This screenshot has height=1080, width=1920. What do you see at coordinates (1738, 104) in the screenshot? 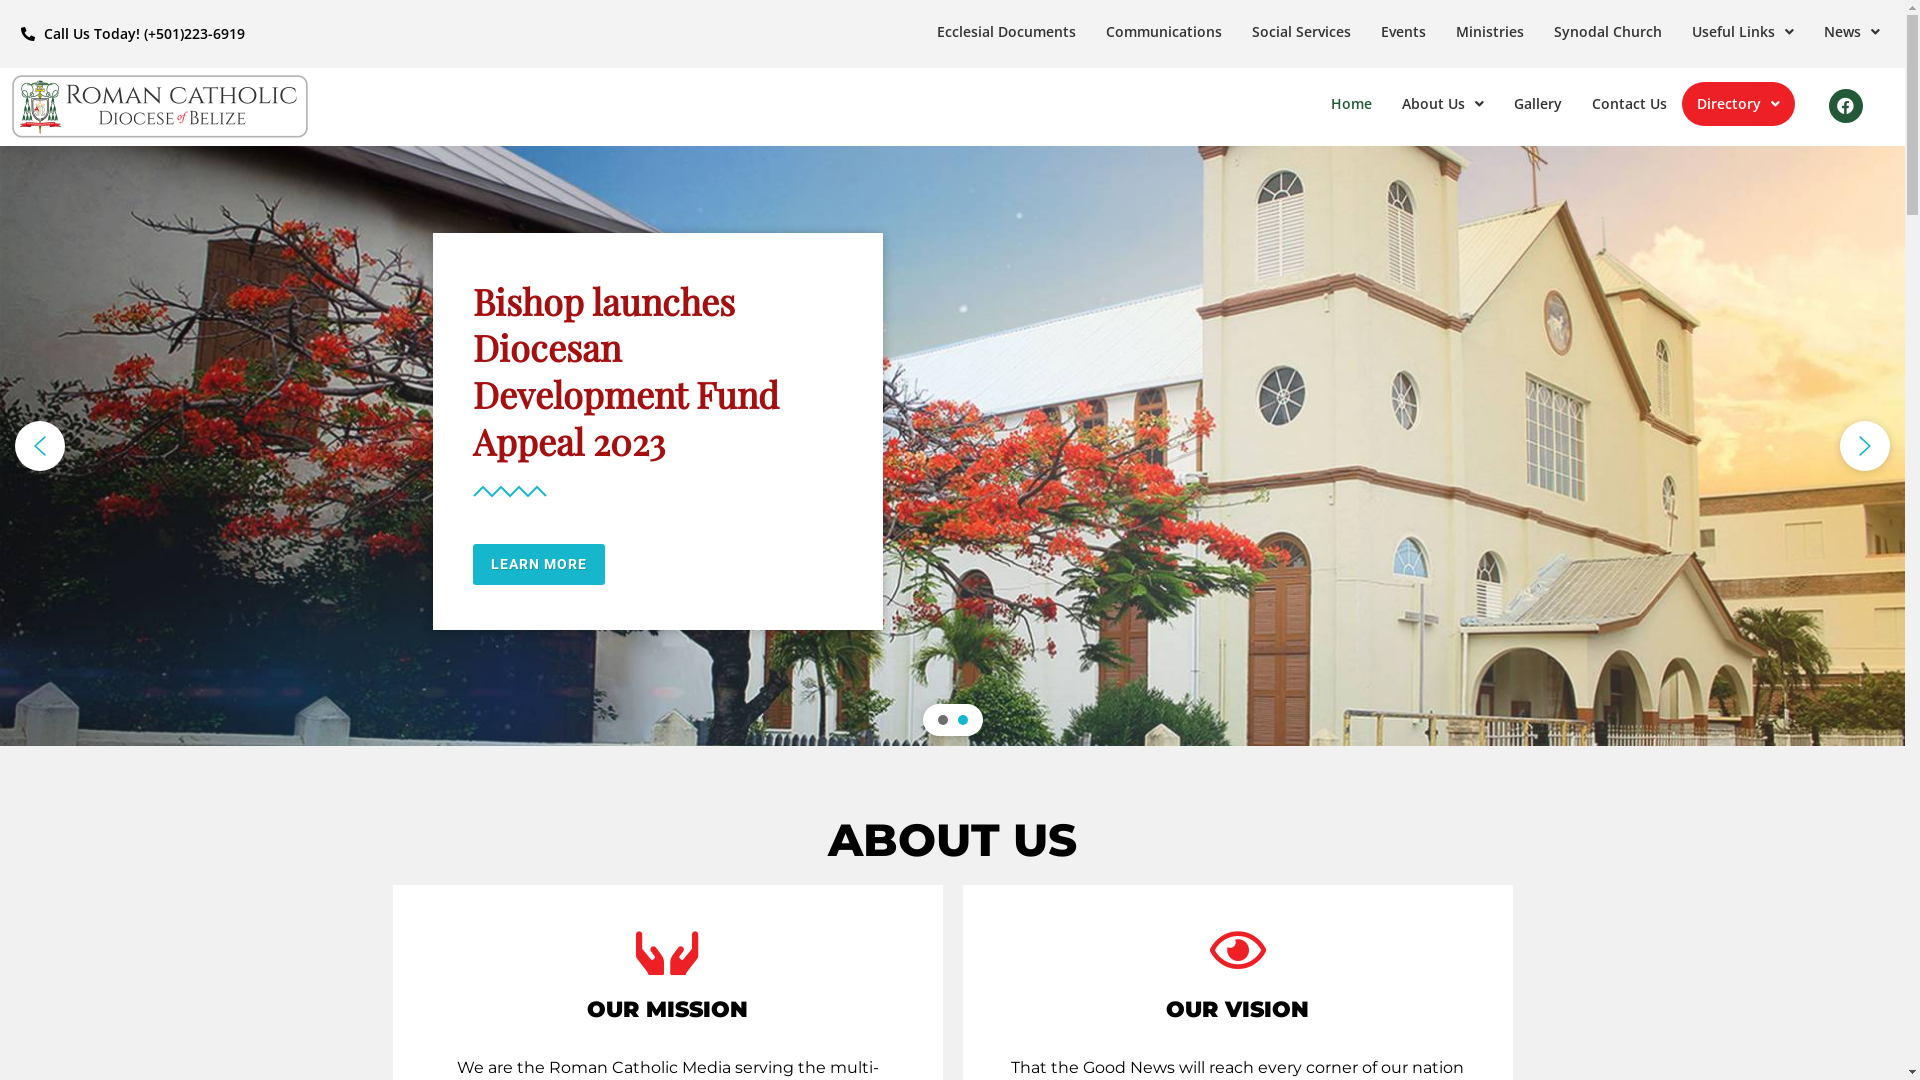
I see `Directory` at bounding box center [1738, 104].